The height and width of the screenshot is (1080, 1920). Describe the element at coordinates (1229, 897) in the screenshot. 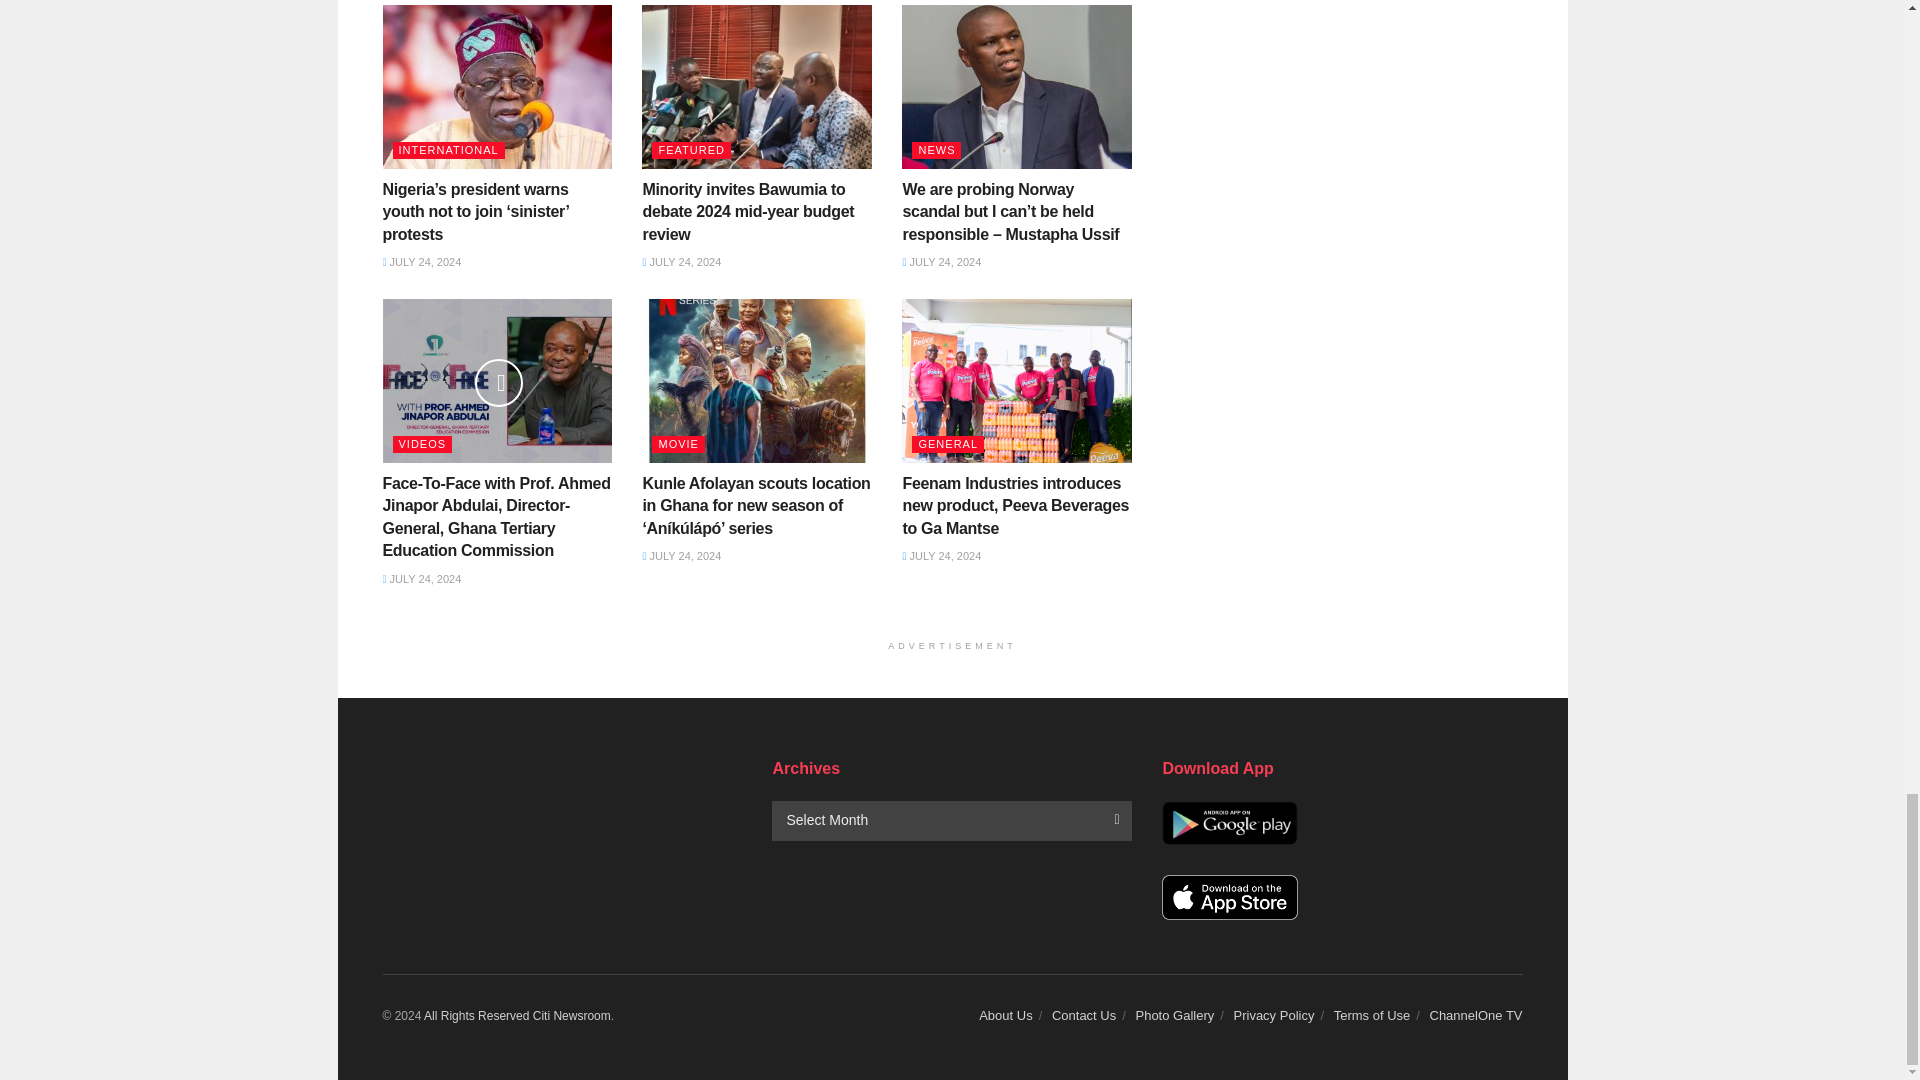

I see `App Store` at that location.